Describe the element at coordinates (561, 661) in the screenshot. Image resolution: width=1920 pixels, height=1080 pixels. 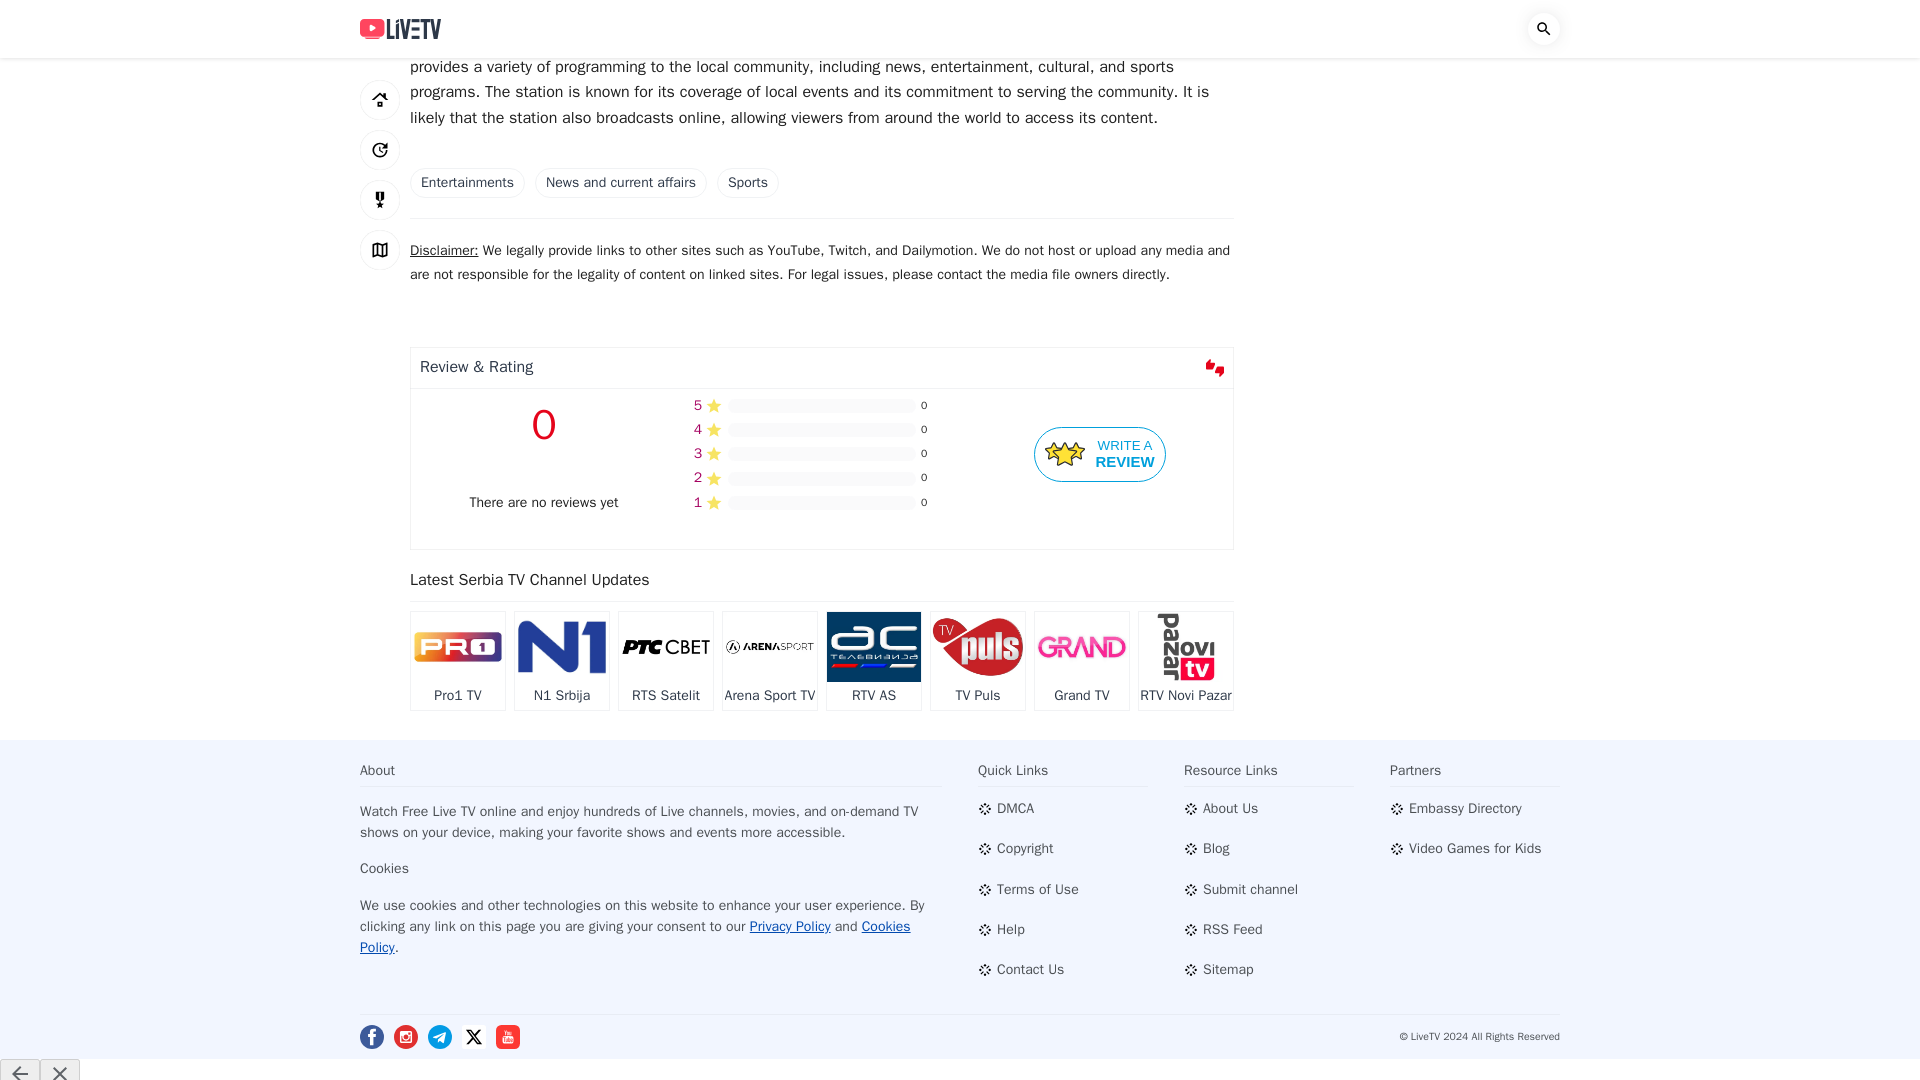
I see `N1 Srbija` at that location.